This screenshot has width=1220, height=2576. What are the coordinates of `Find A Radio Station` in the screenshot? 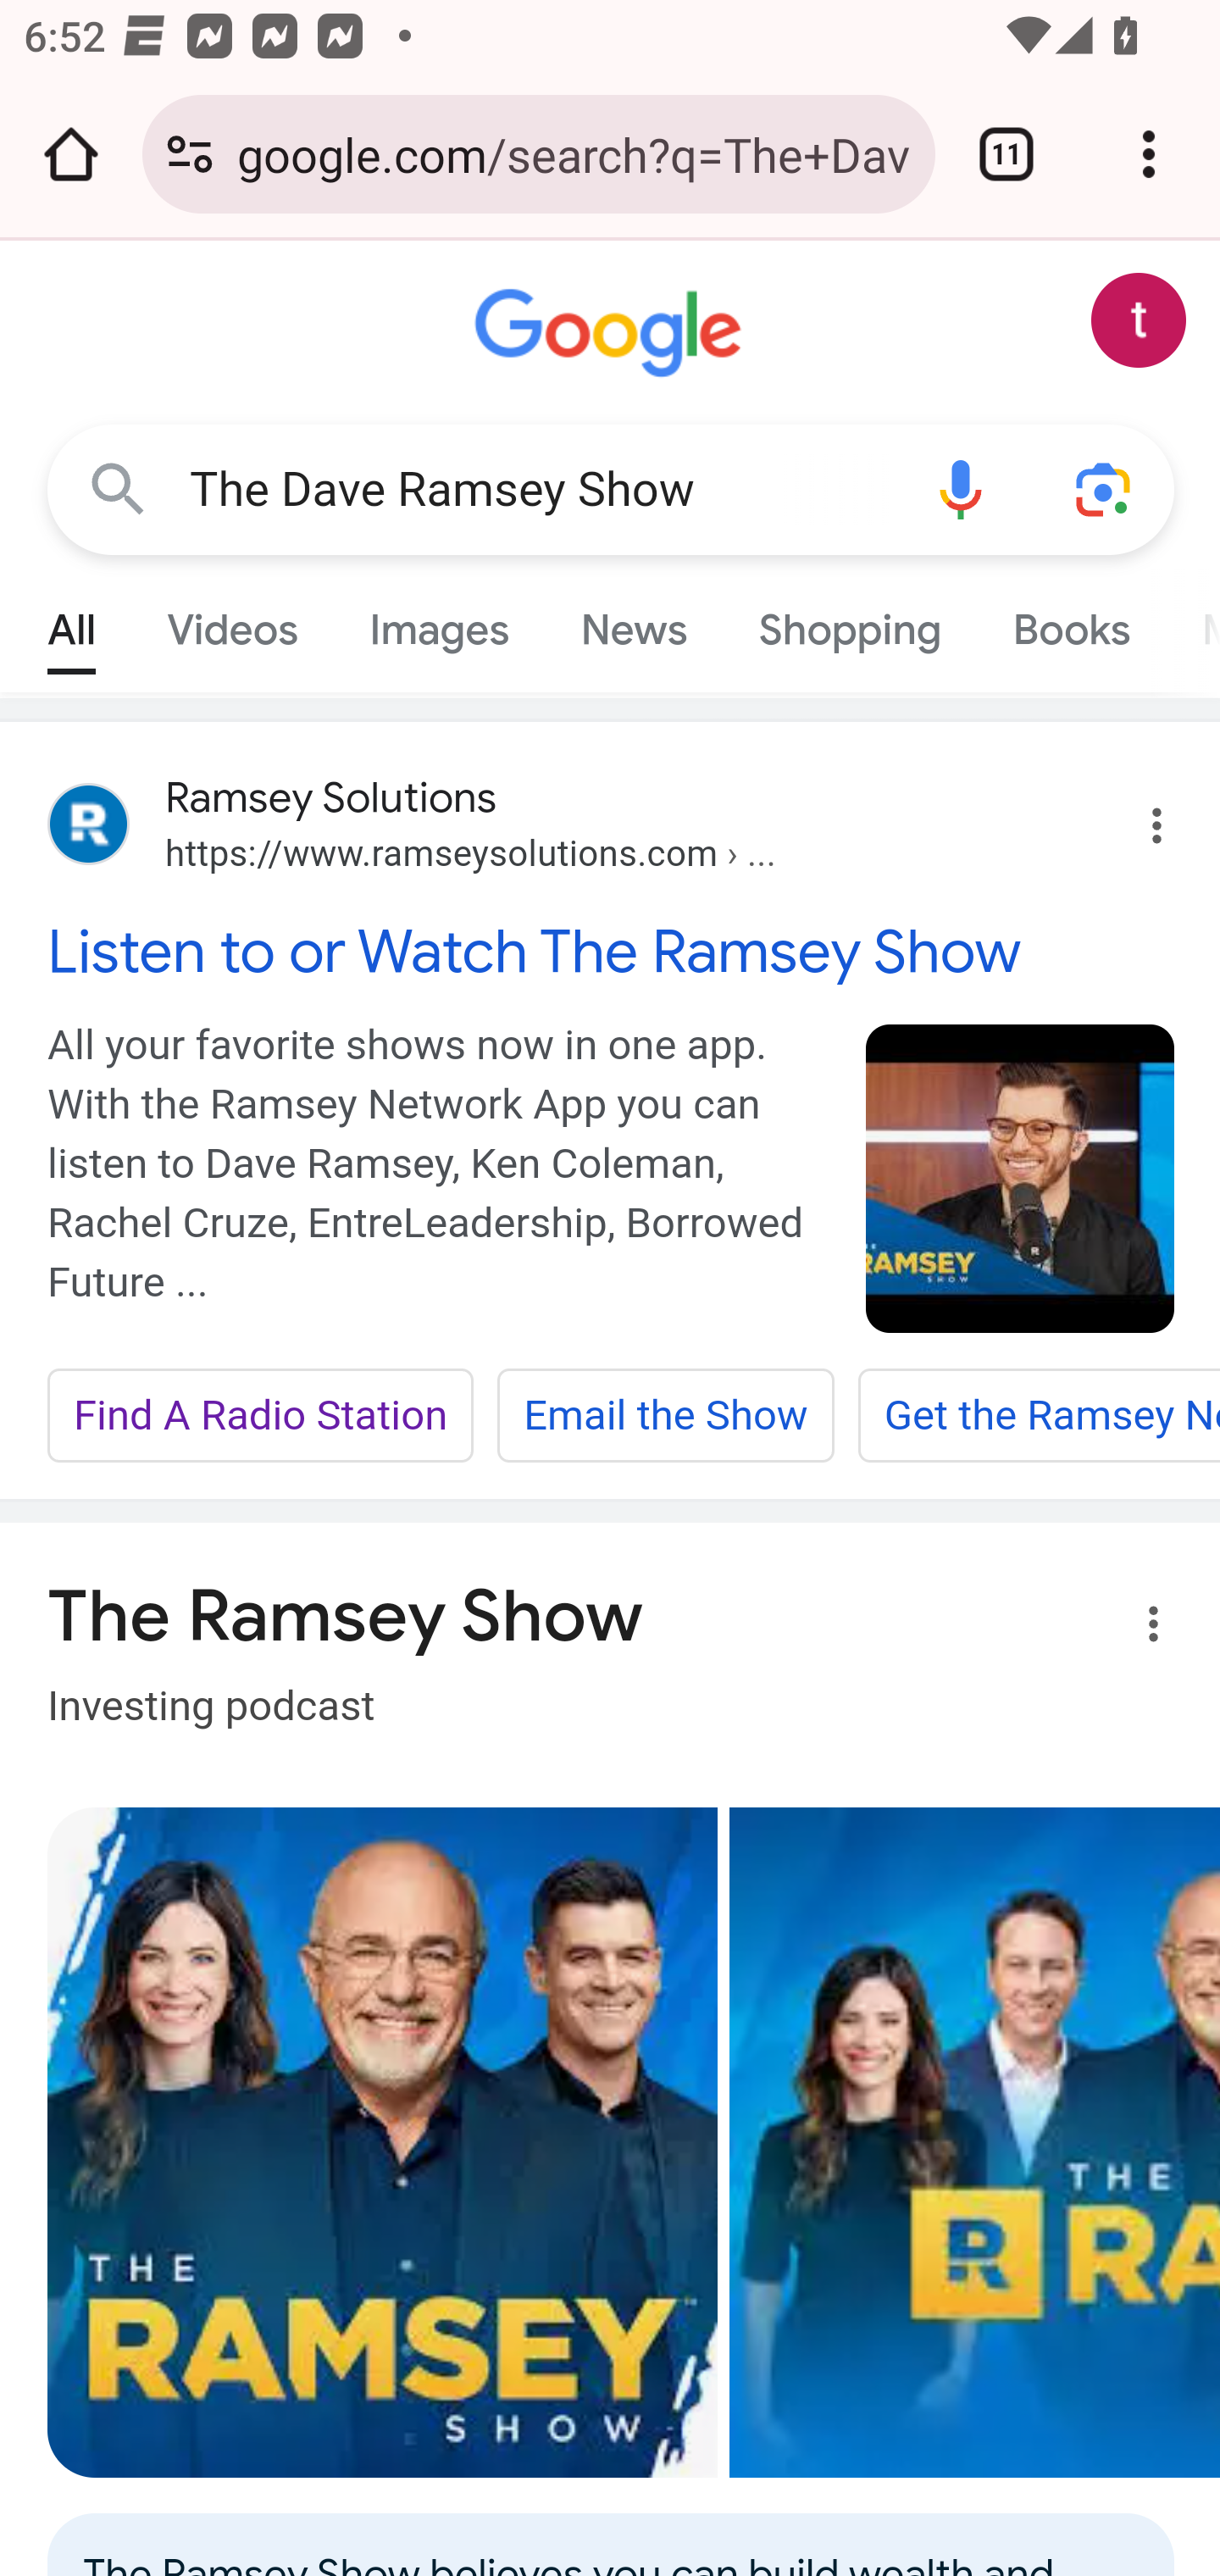 It's located at (261, 1417).